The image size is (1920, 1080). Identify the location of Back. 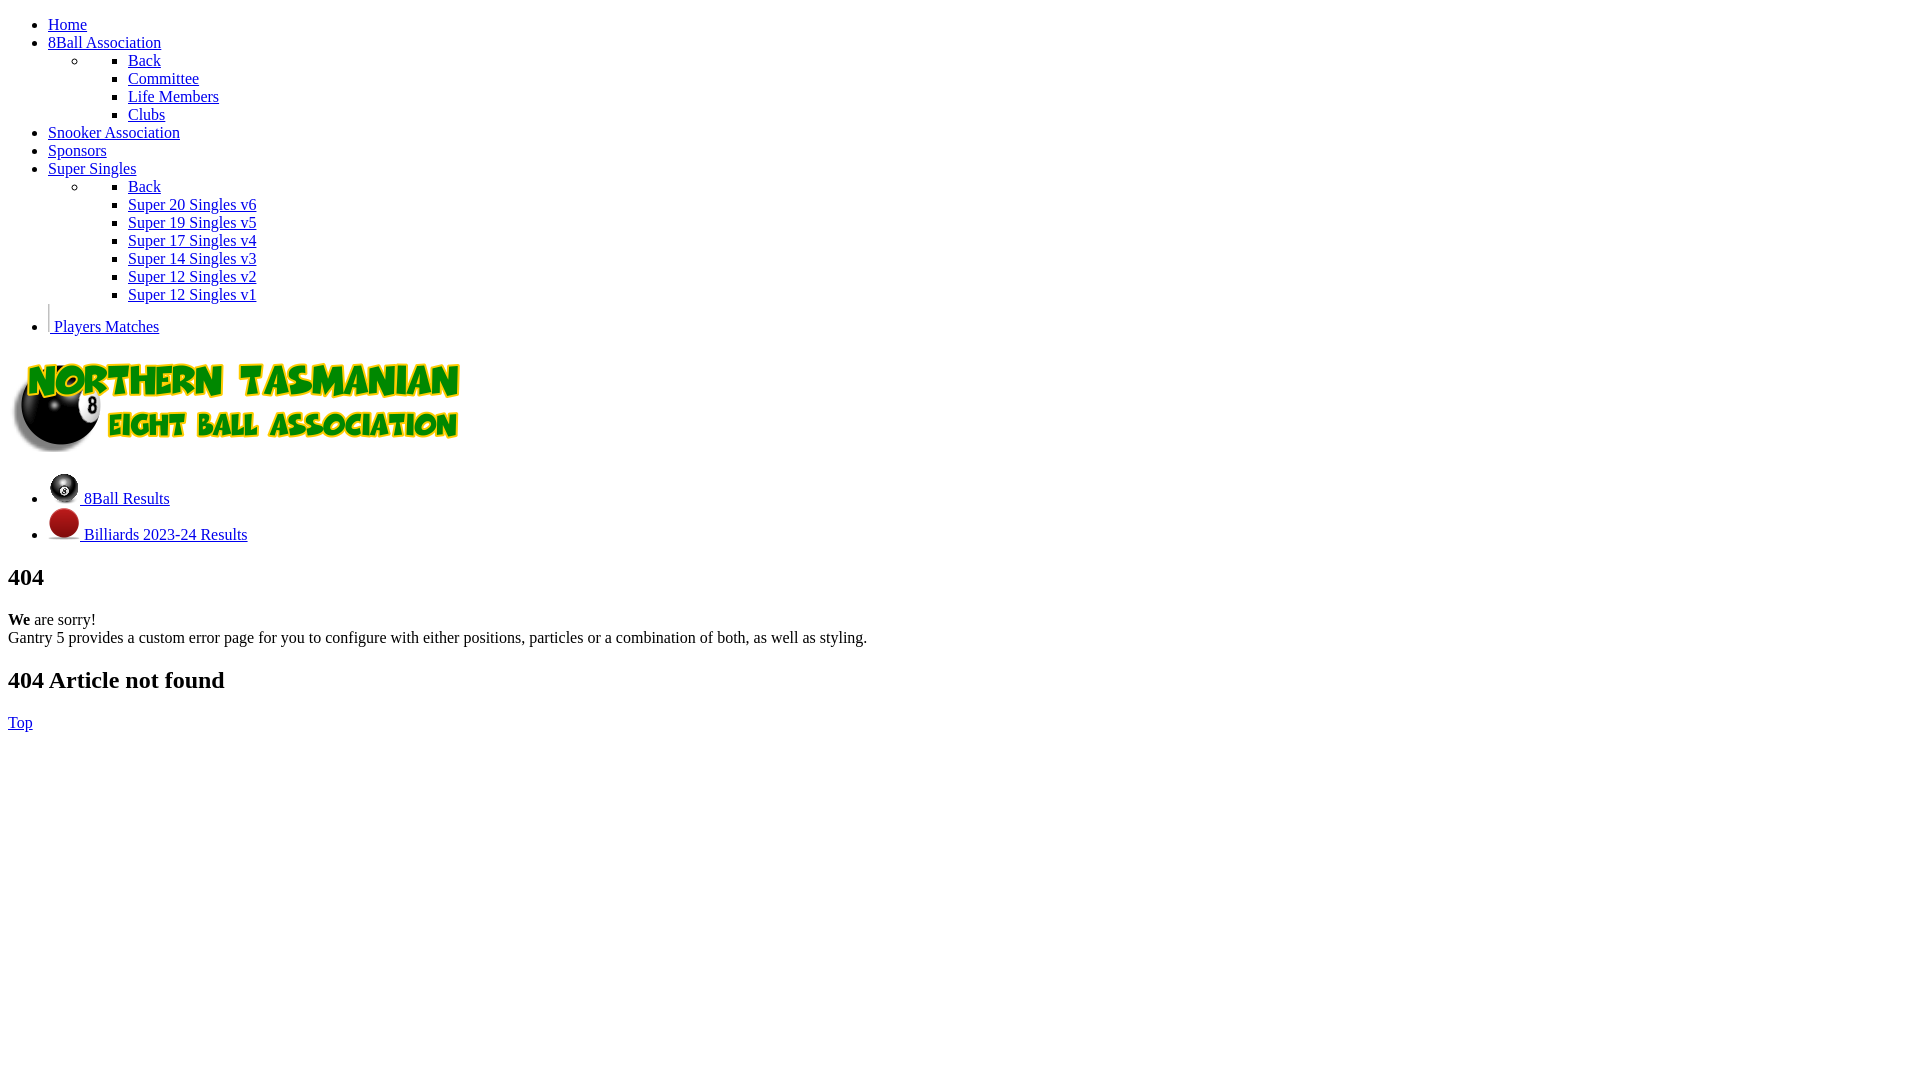
(144, 186).